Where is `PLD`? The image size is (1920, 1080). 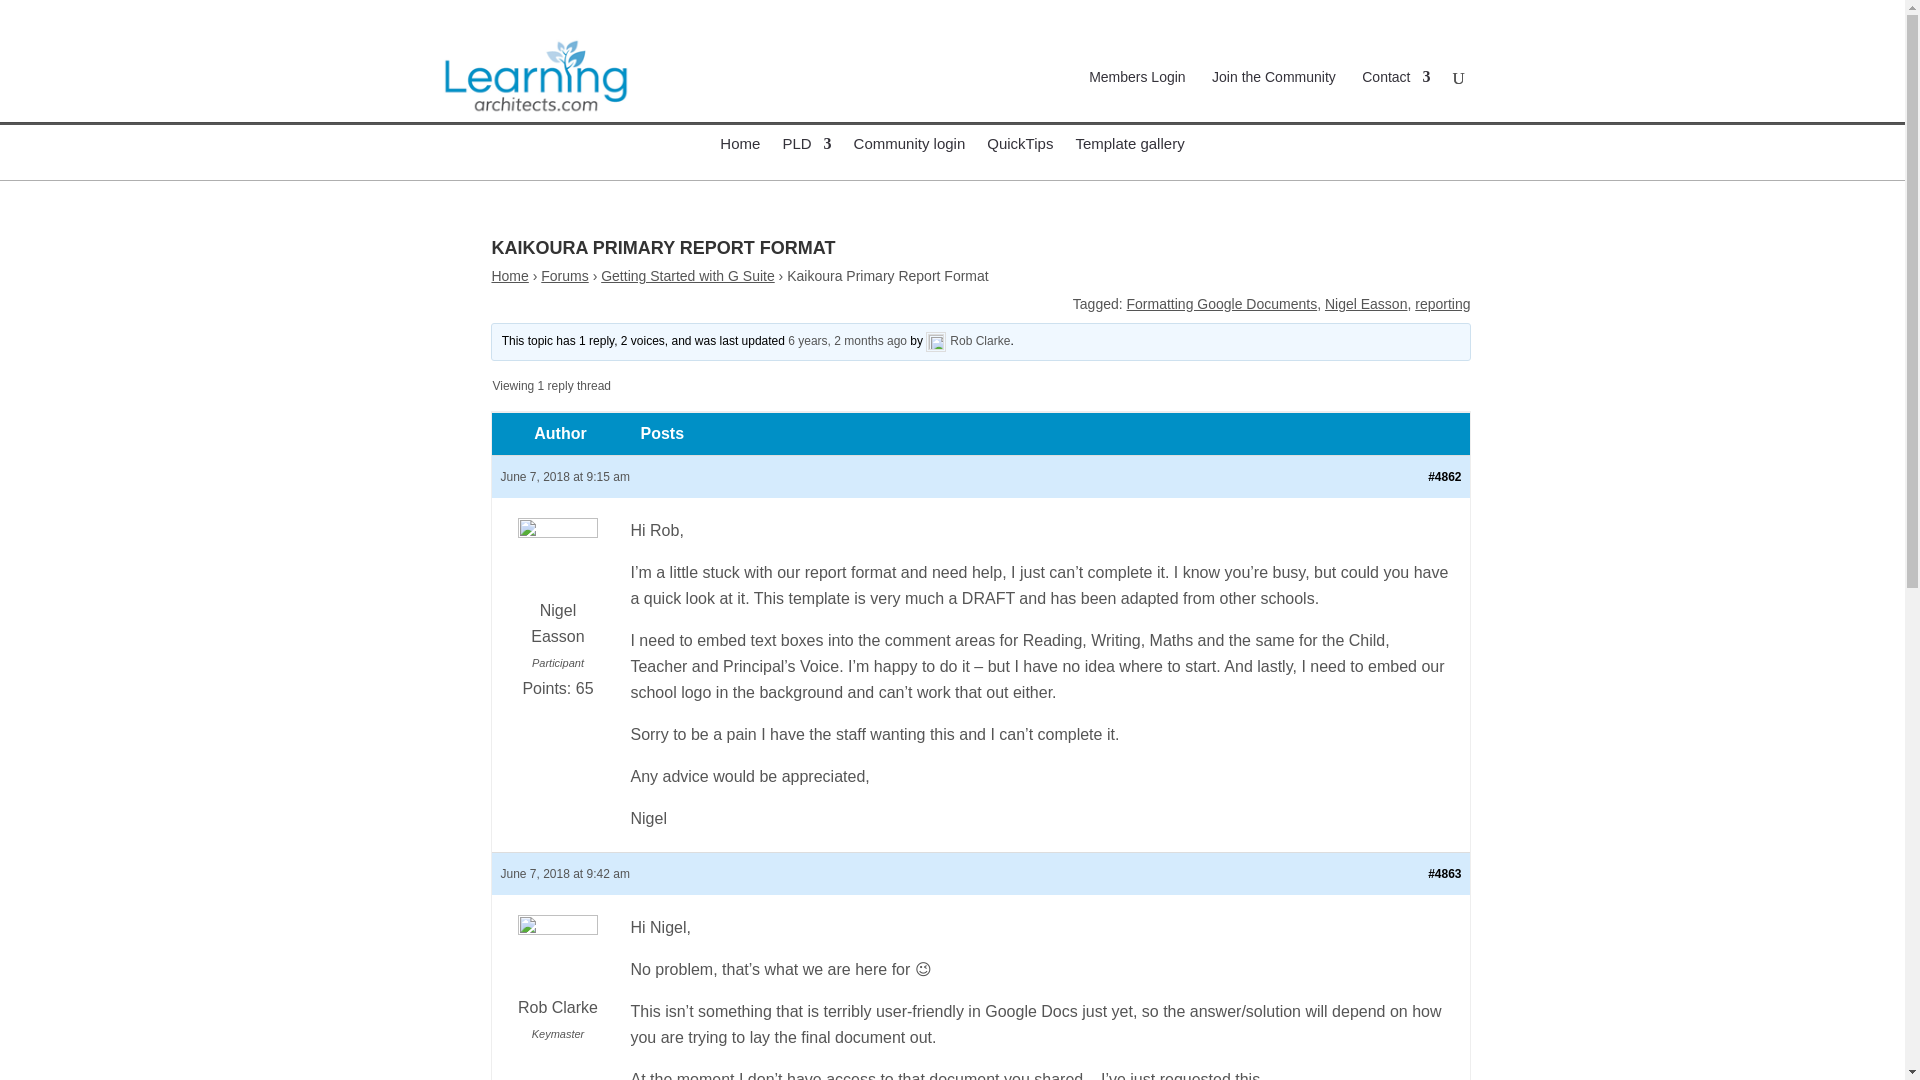 PLD is located at coordinates (806, 158).